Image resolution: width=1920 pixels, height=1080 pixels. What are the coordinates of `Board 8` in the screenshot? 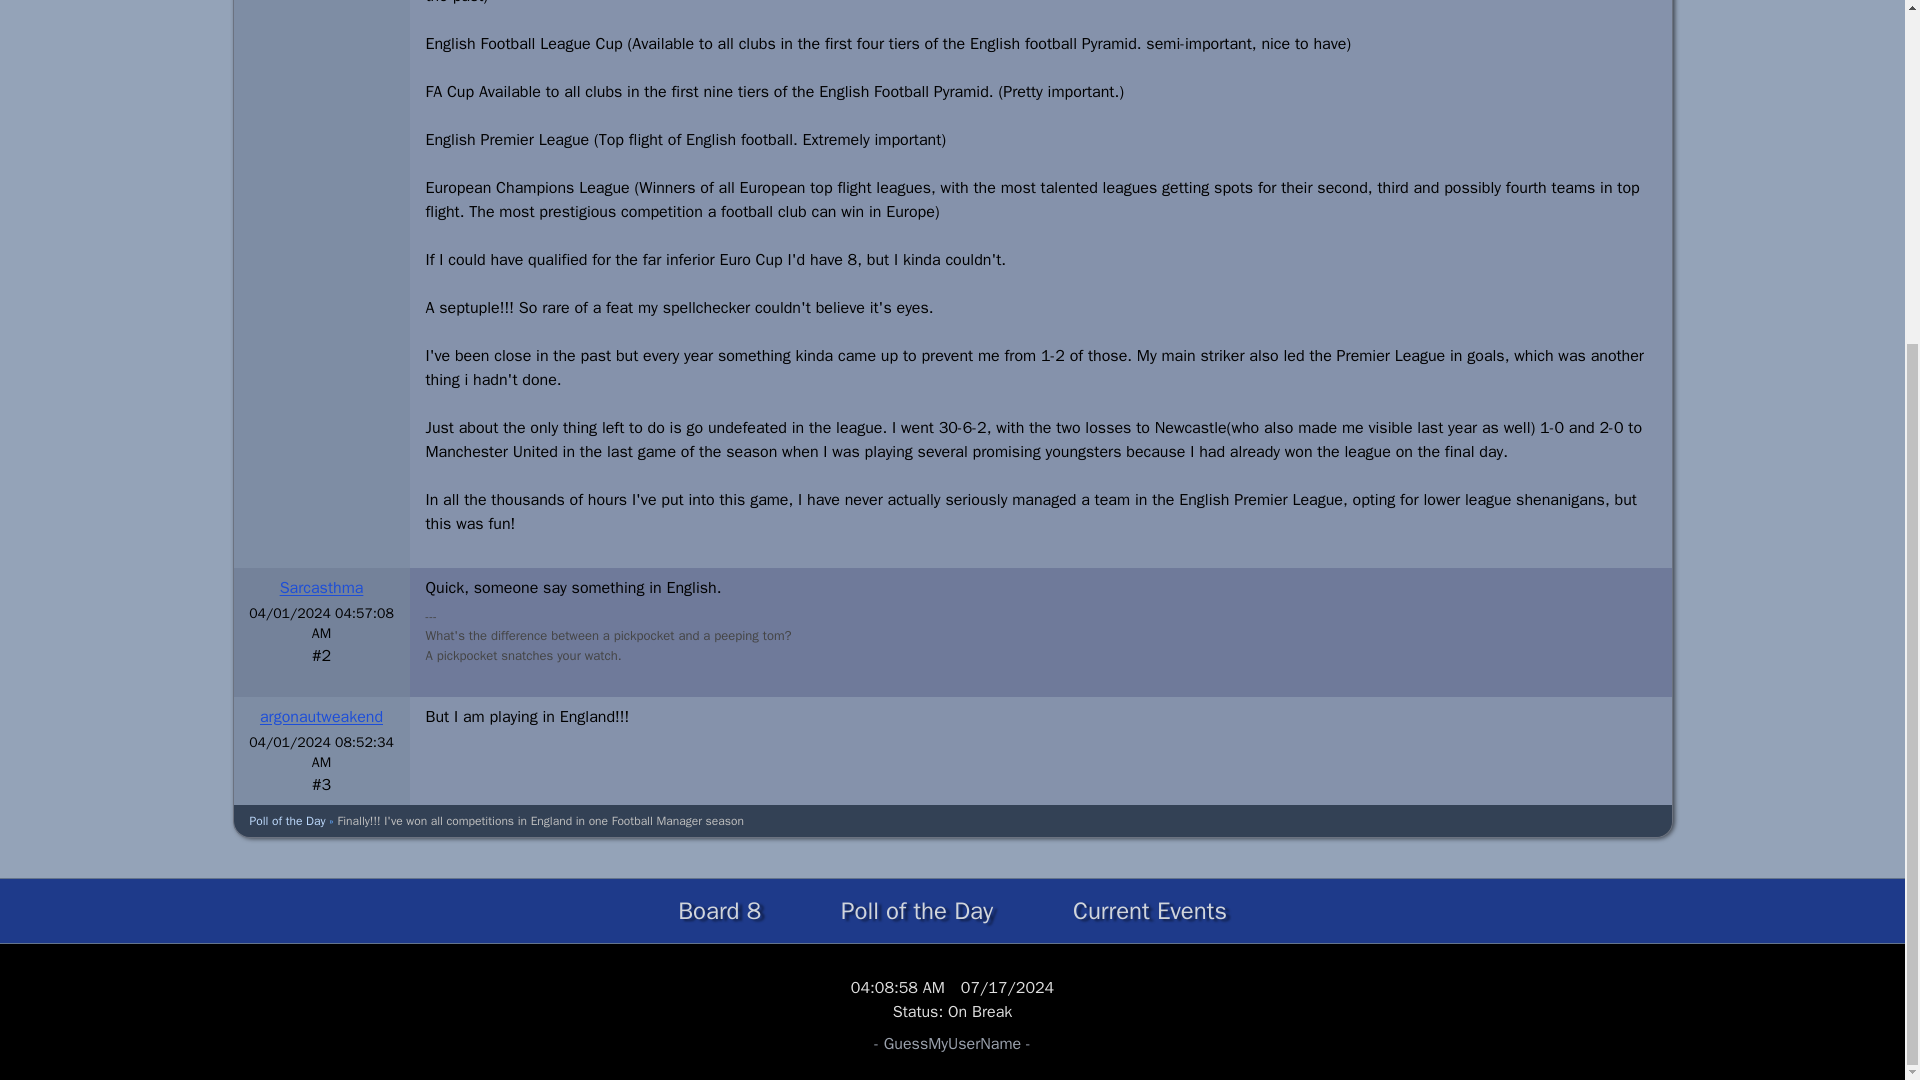 It's located at (720, 910).